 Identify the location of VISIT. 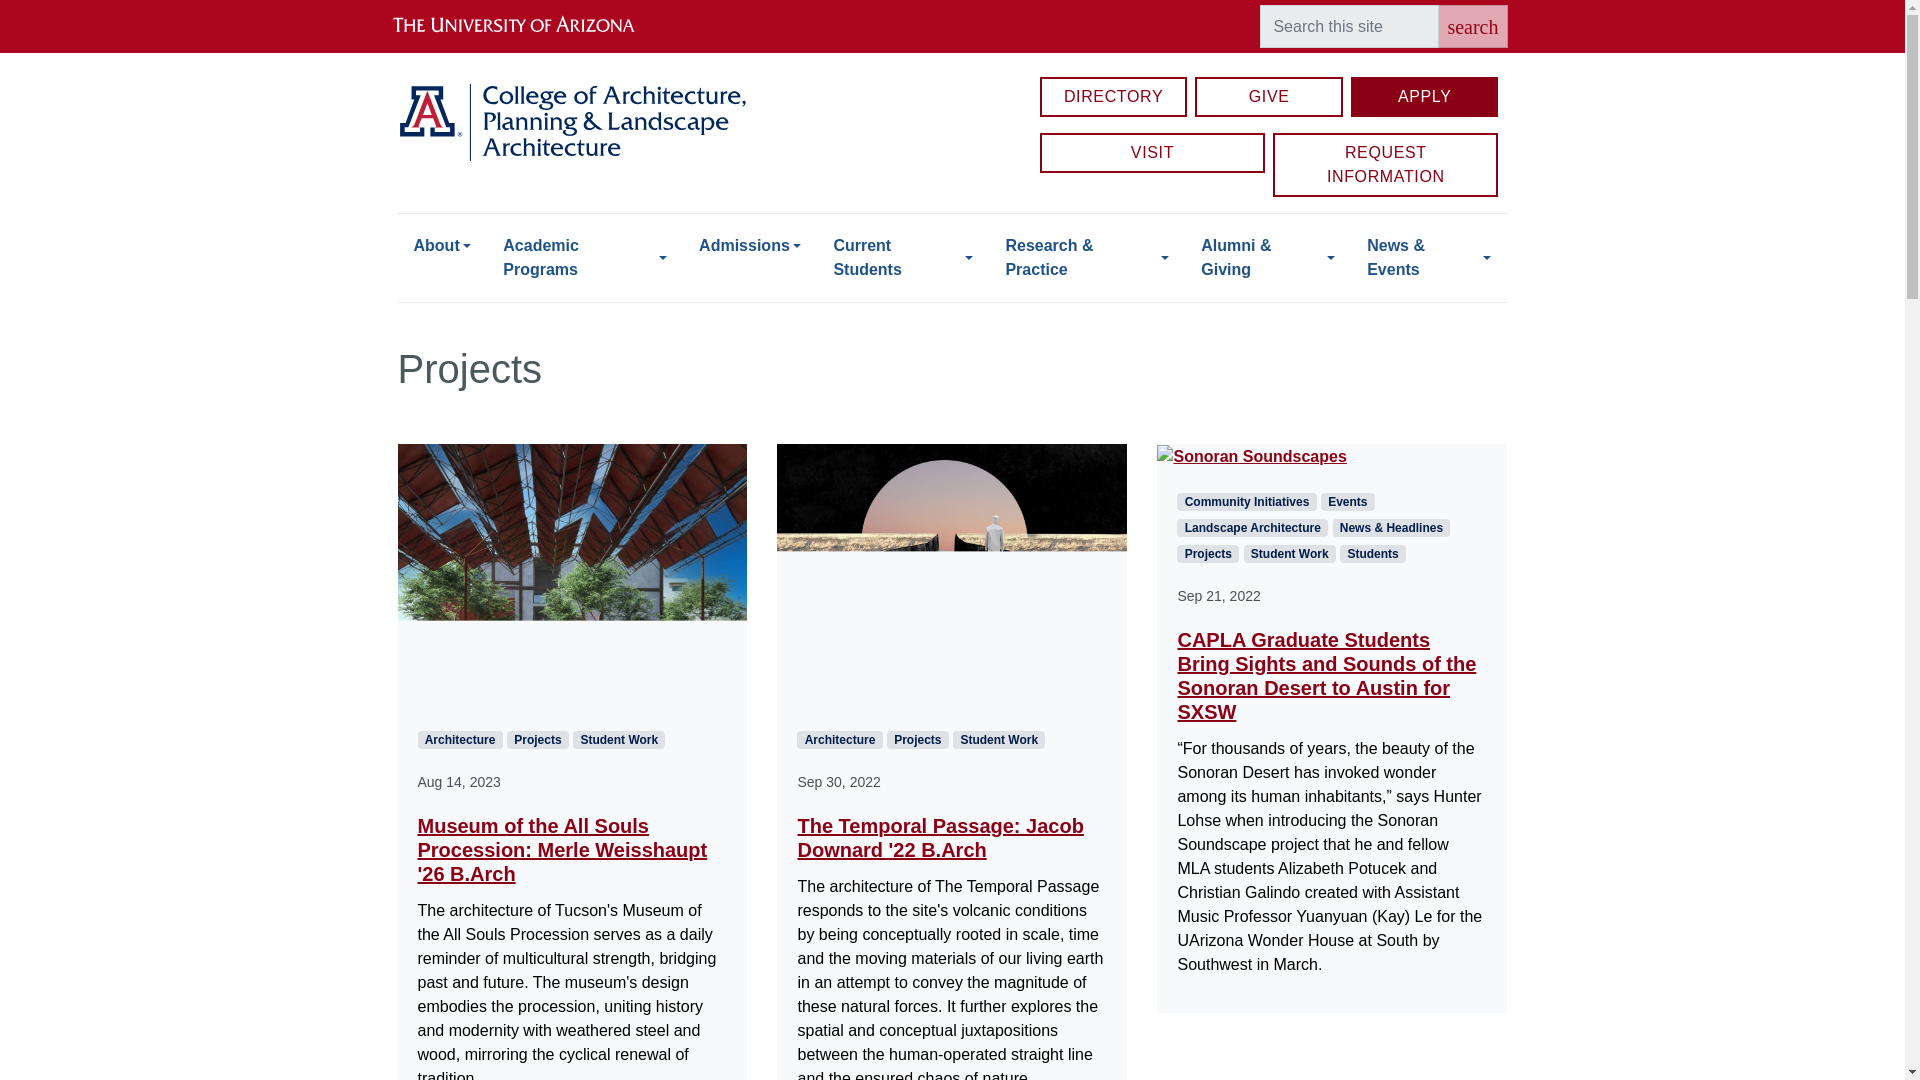
(1152, 152).